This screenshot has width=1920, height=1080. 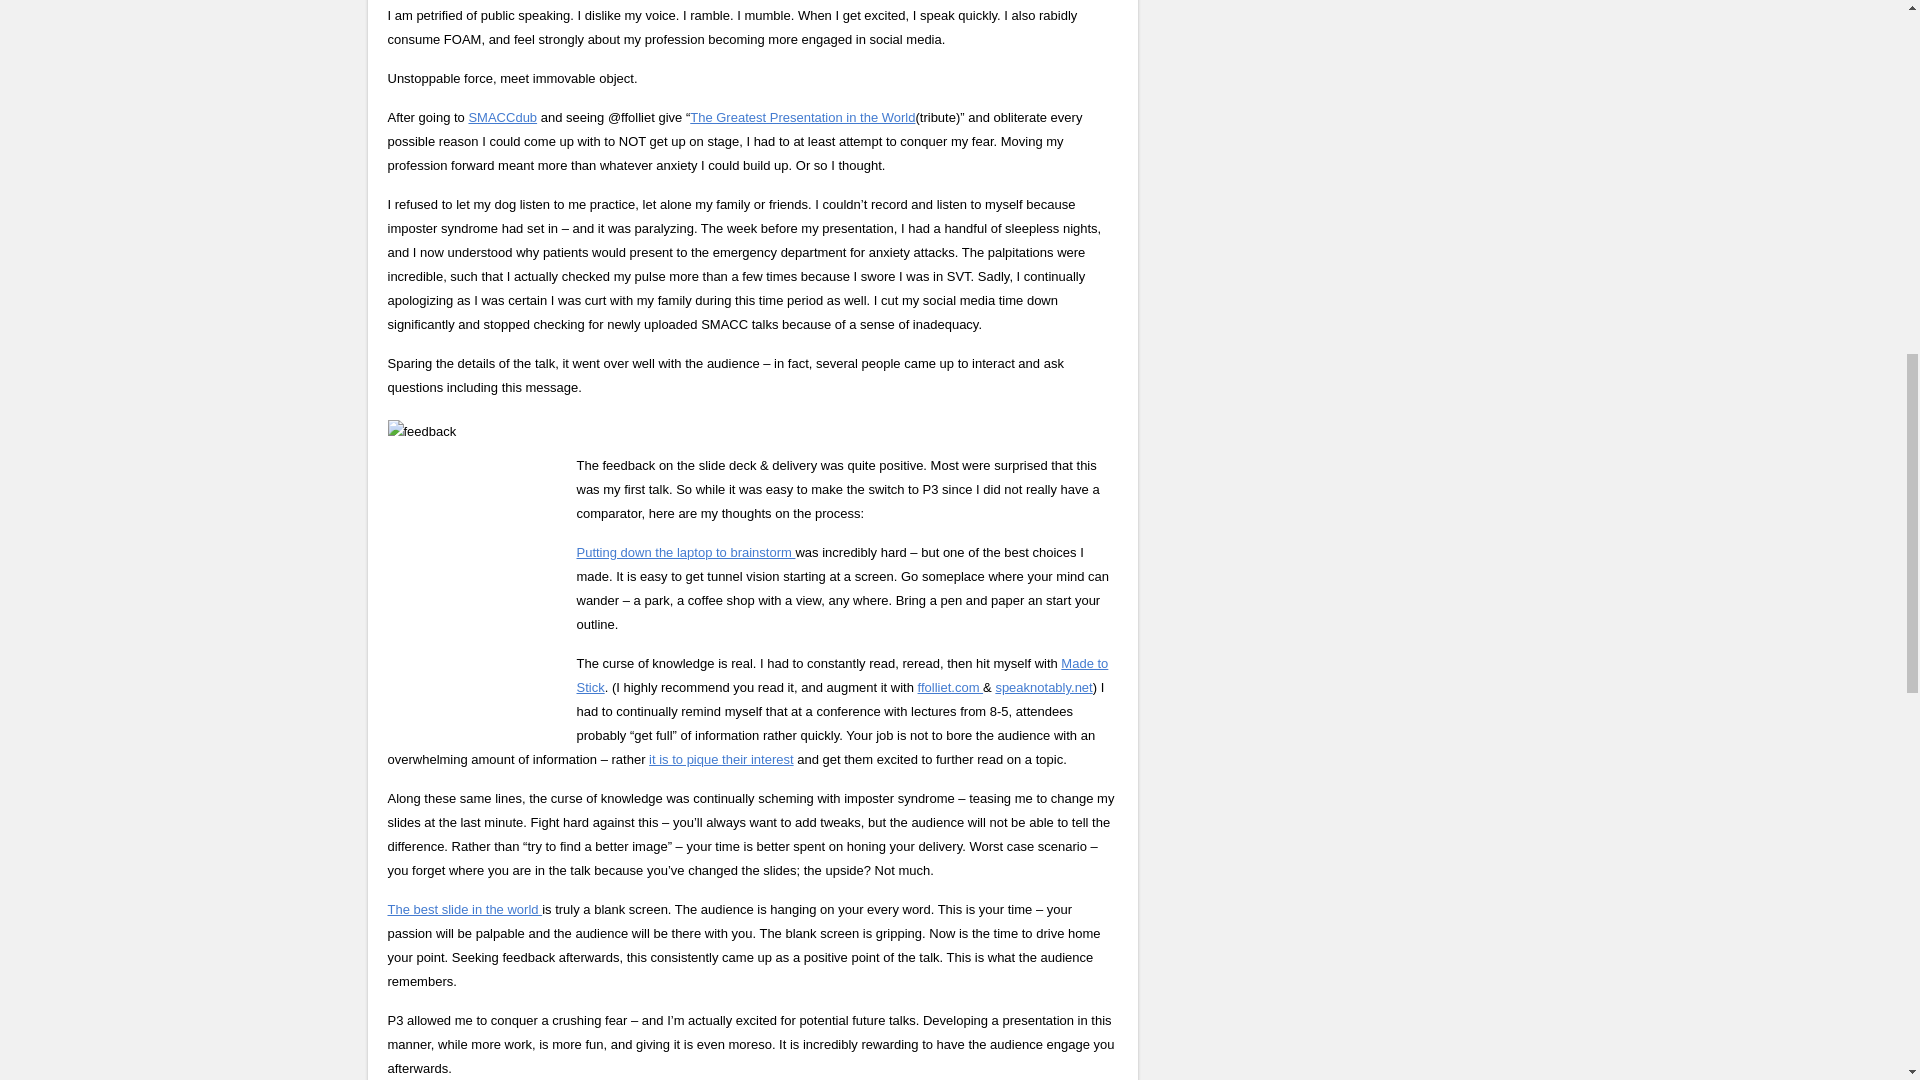 What do you see at coordinates (802, 118) in the screenshot?
I see `The Greatest Presentation in the World` at bounding box center [802, 118].